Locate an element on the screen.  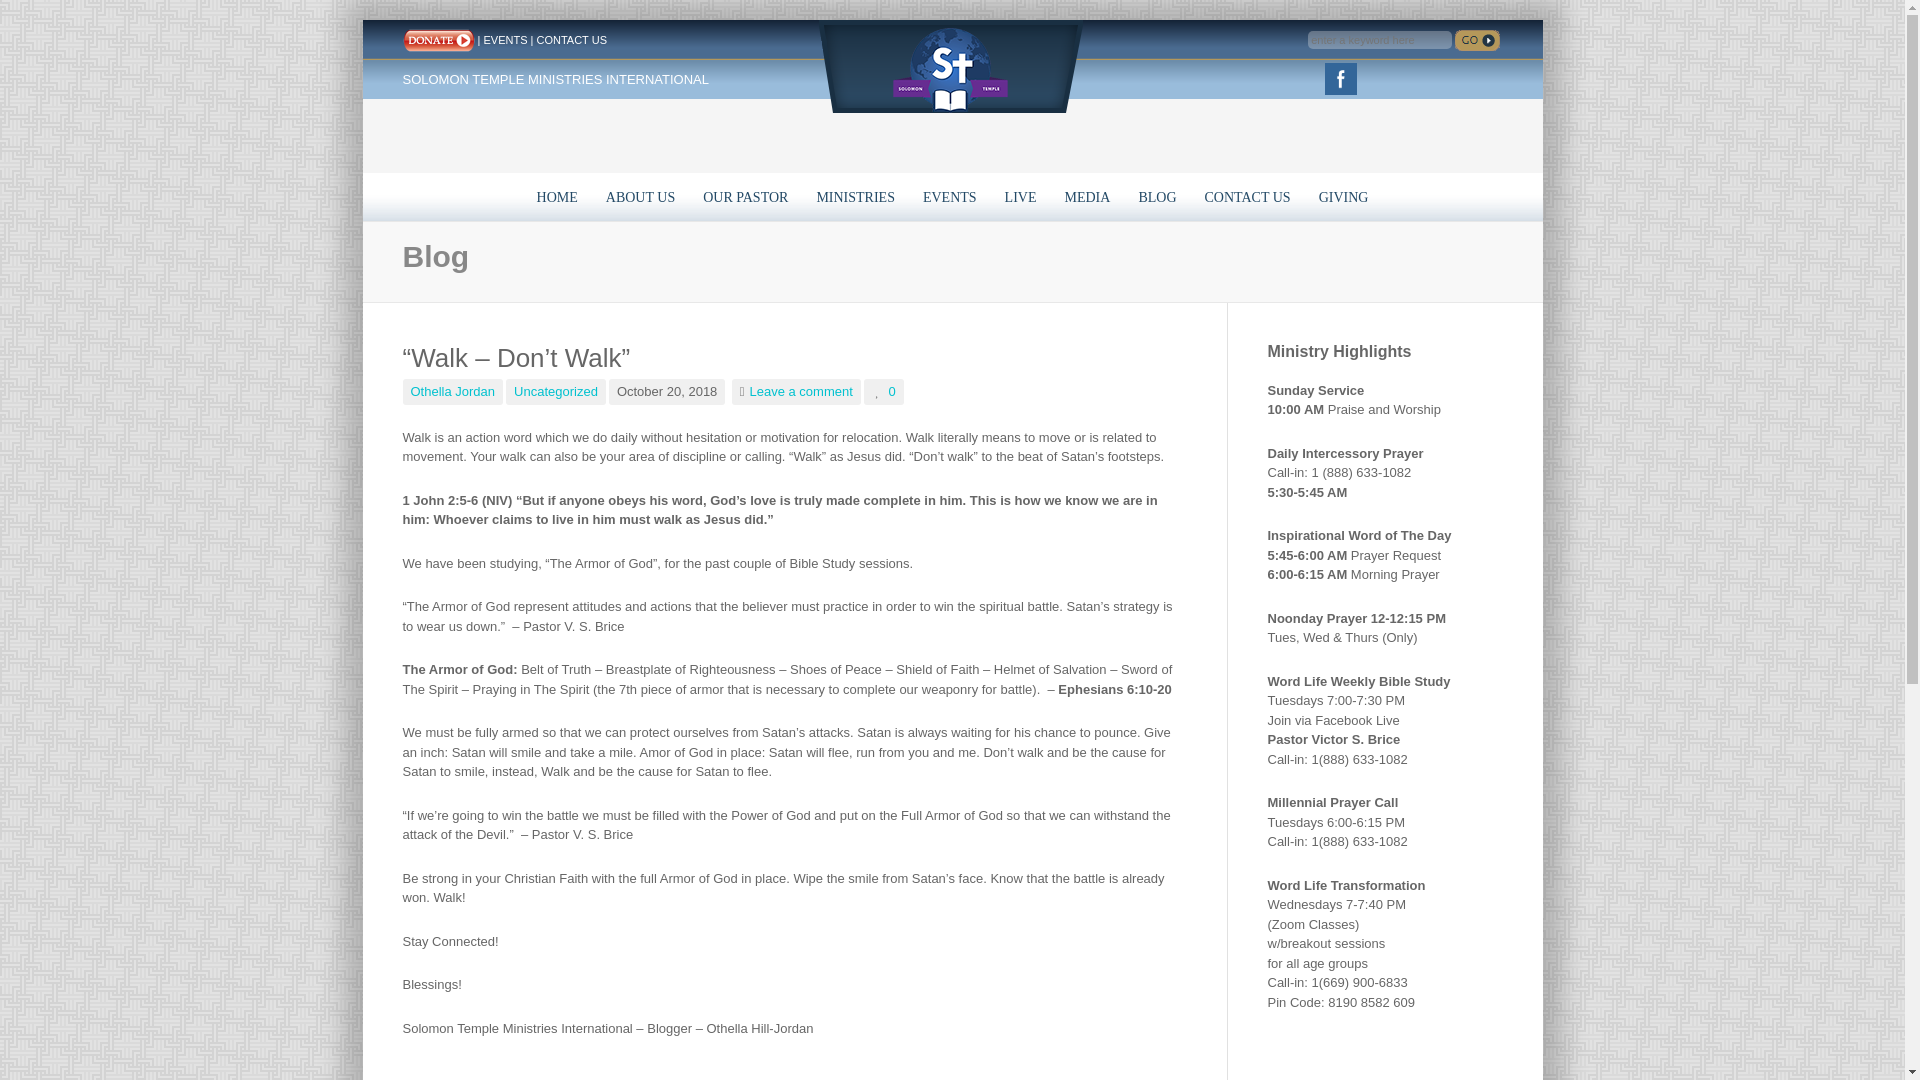
EVENTS is located at coordinates (504, 40).